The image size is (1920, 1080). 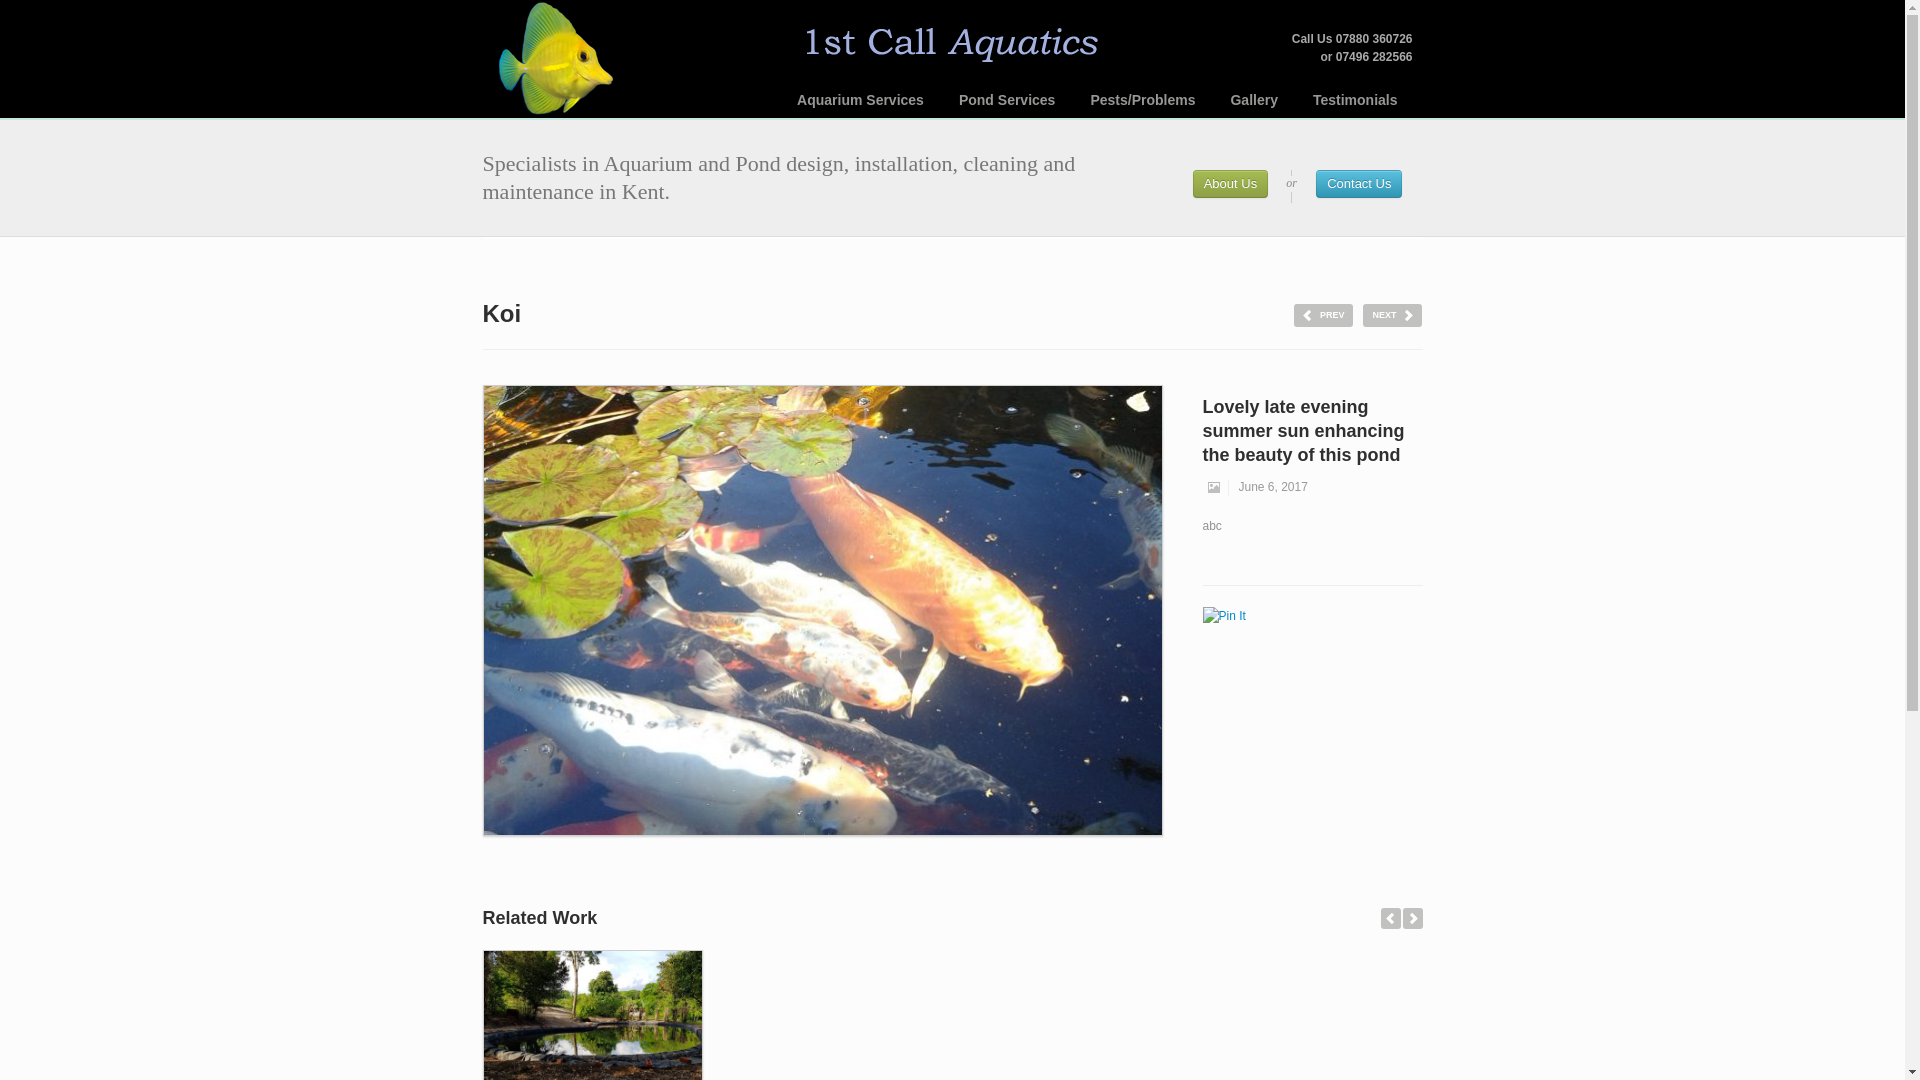 I want to click on About Us, so click(x=1230, y=183).